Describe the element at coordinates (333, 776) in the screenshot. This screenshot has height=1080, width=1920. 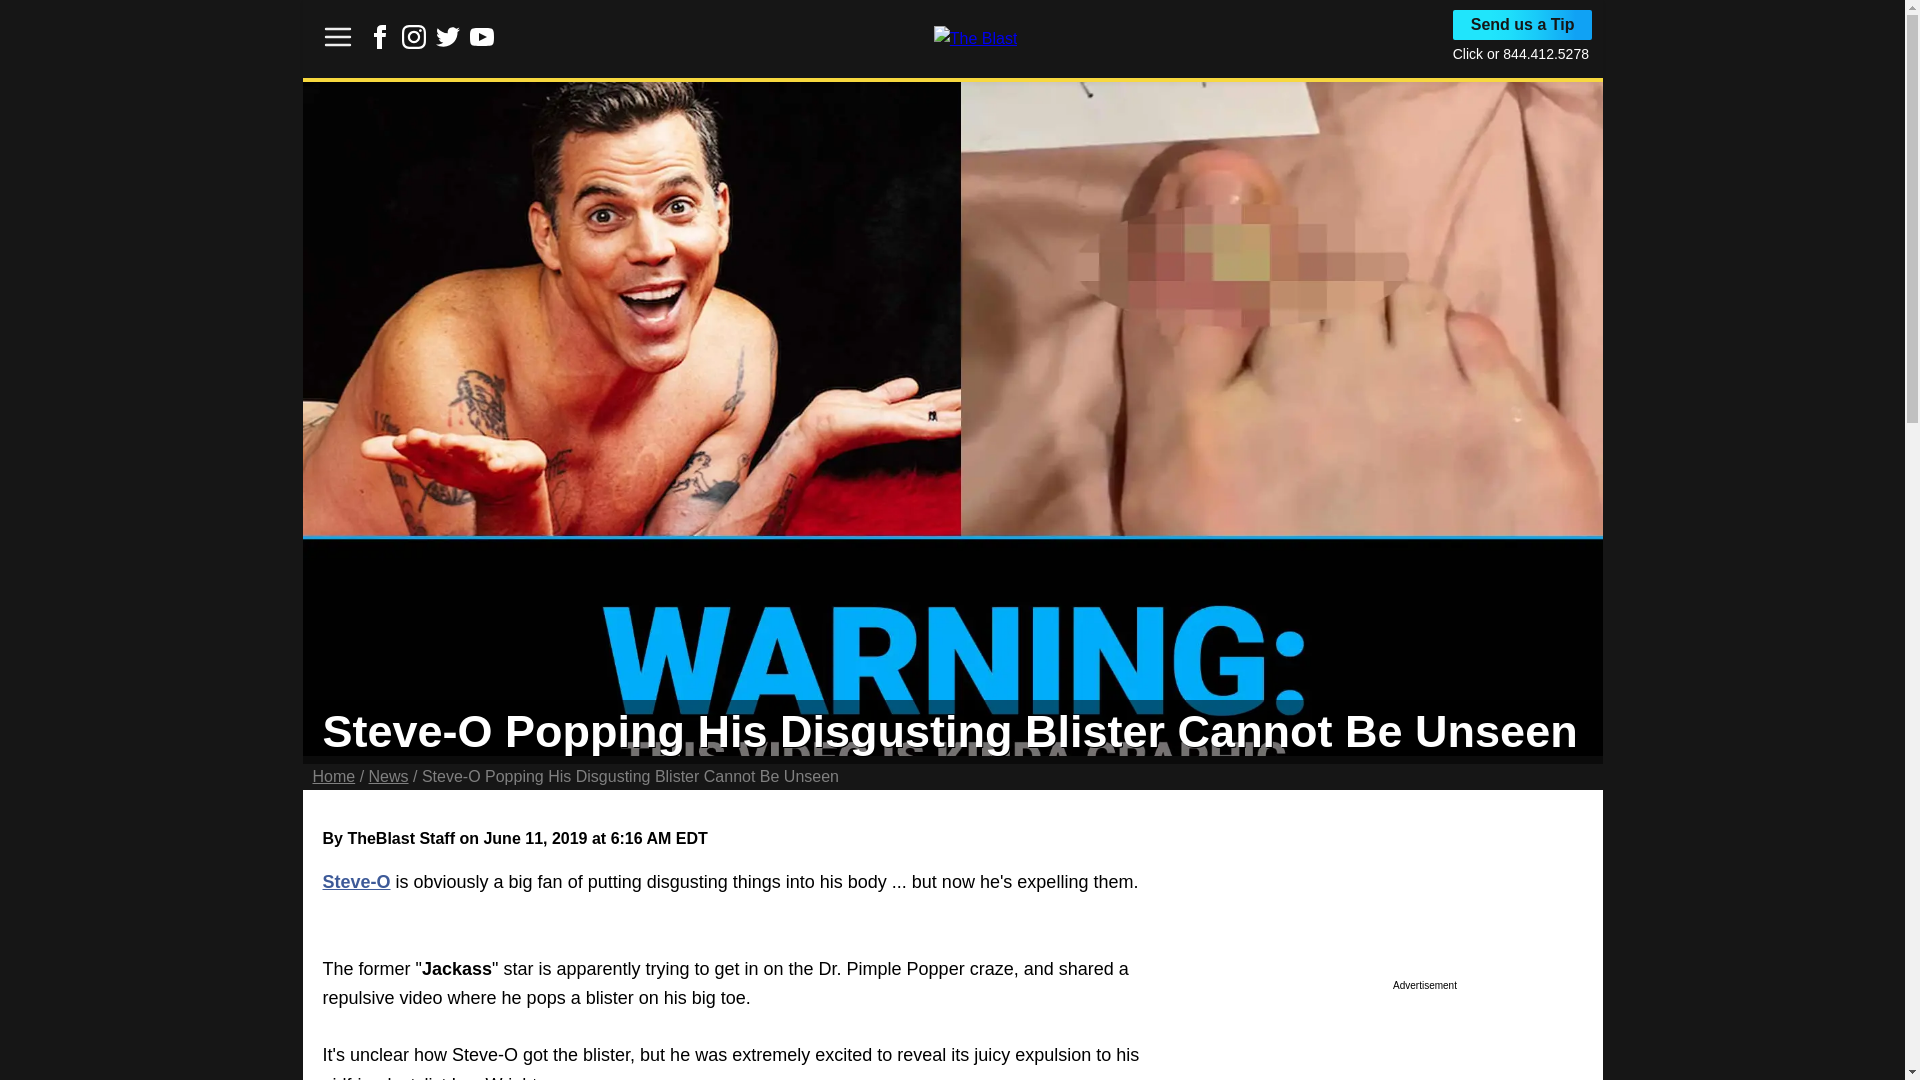
I see `Home` at that location.